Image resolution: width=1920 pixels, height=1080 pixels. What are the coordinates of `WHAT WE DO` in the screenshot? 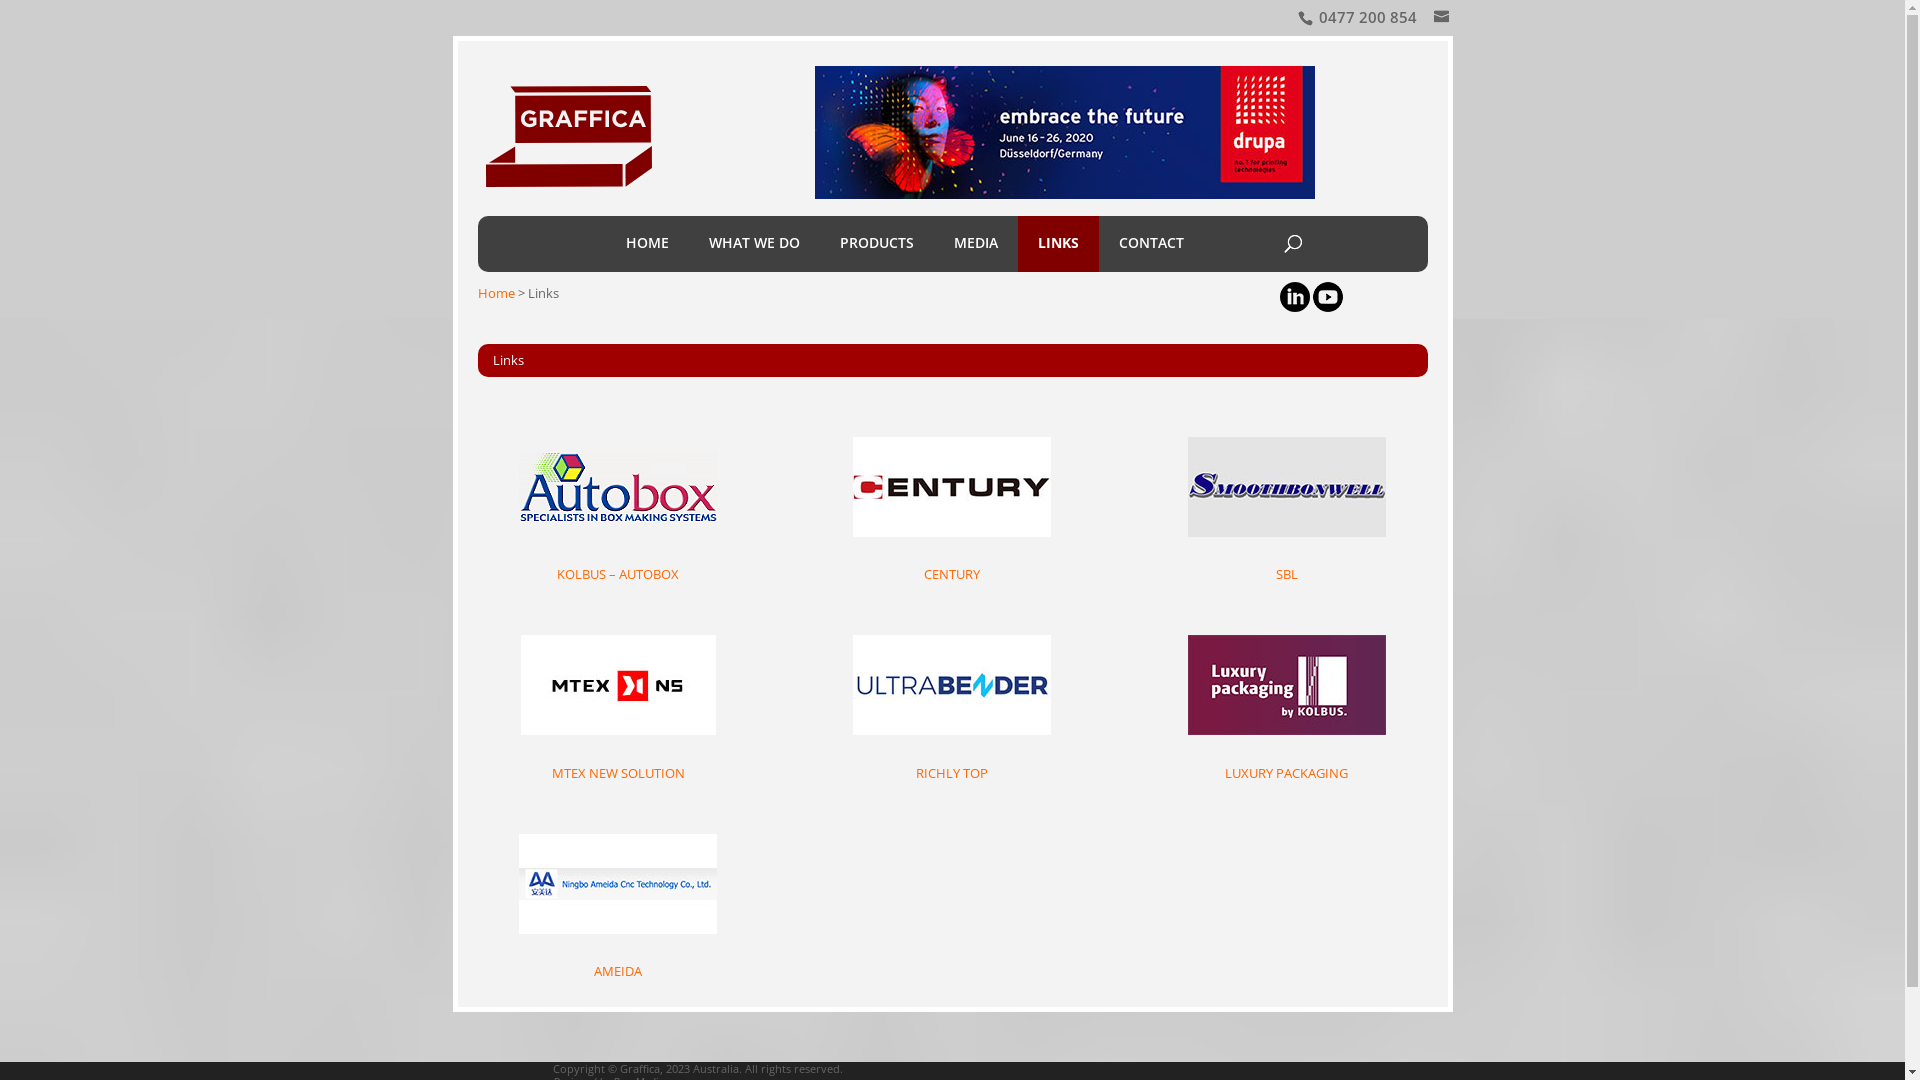 It's located at (754, 244).